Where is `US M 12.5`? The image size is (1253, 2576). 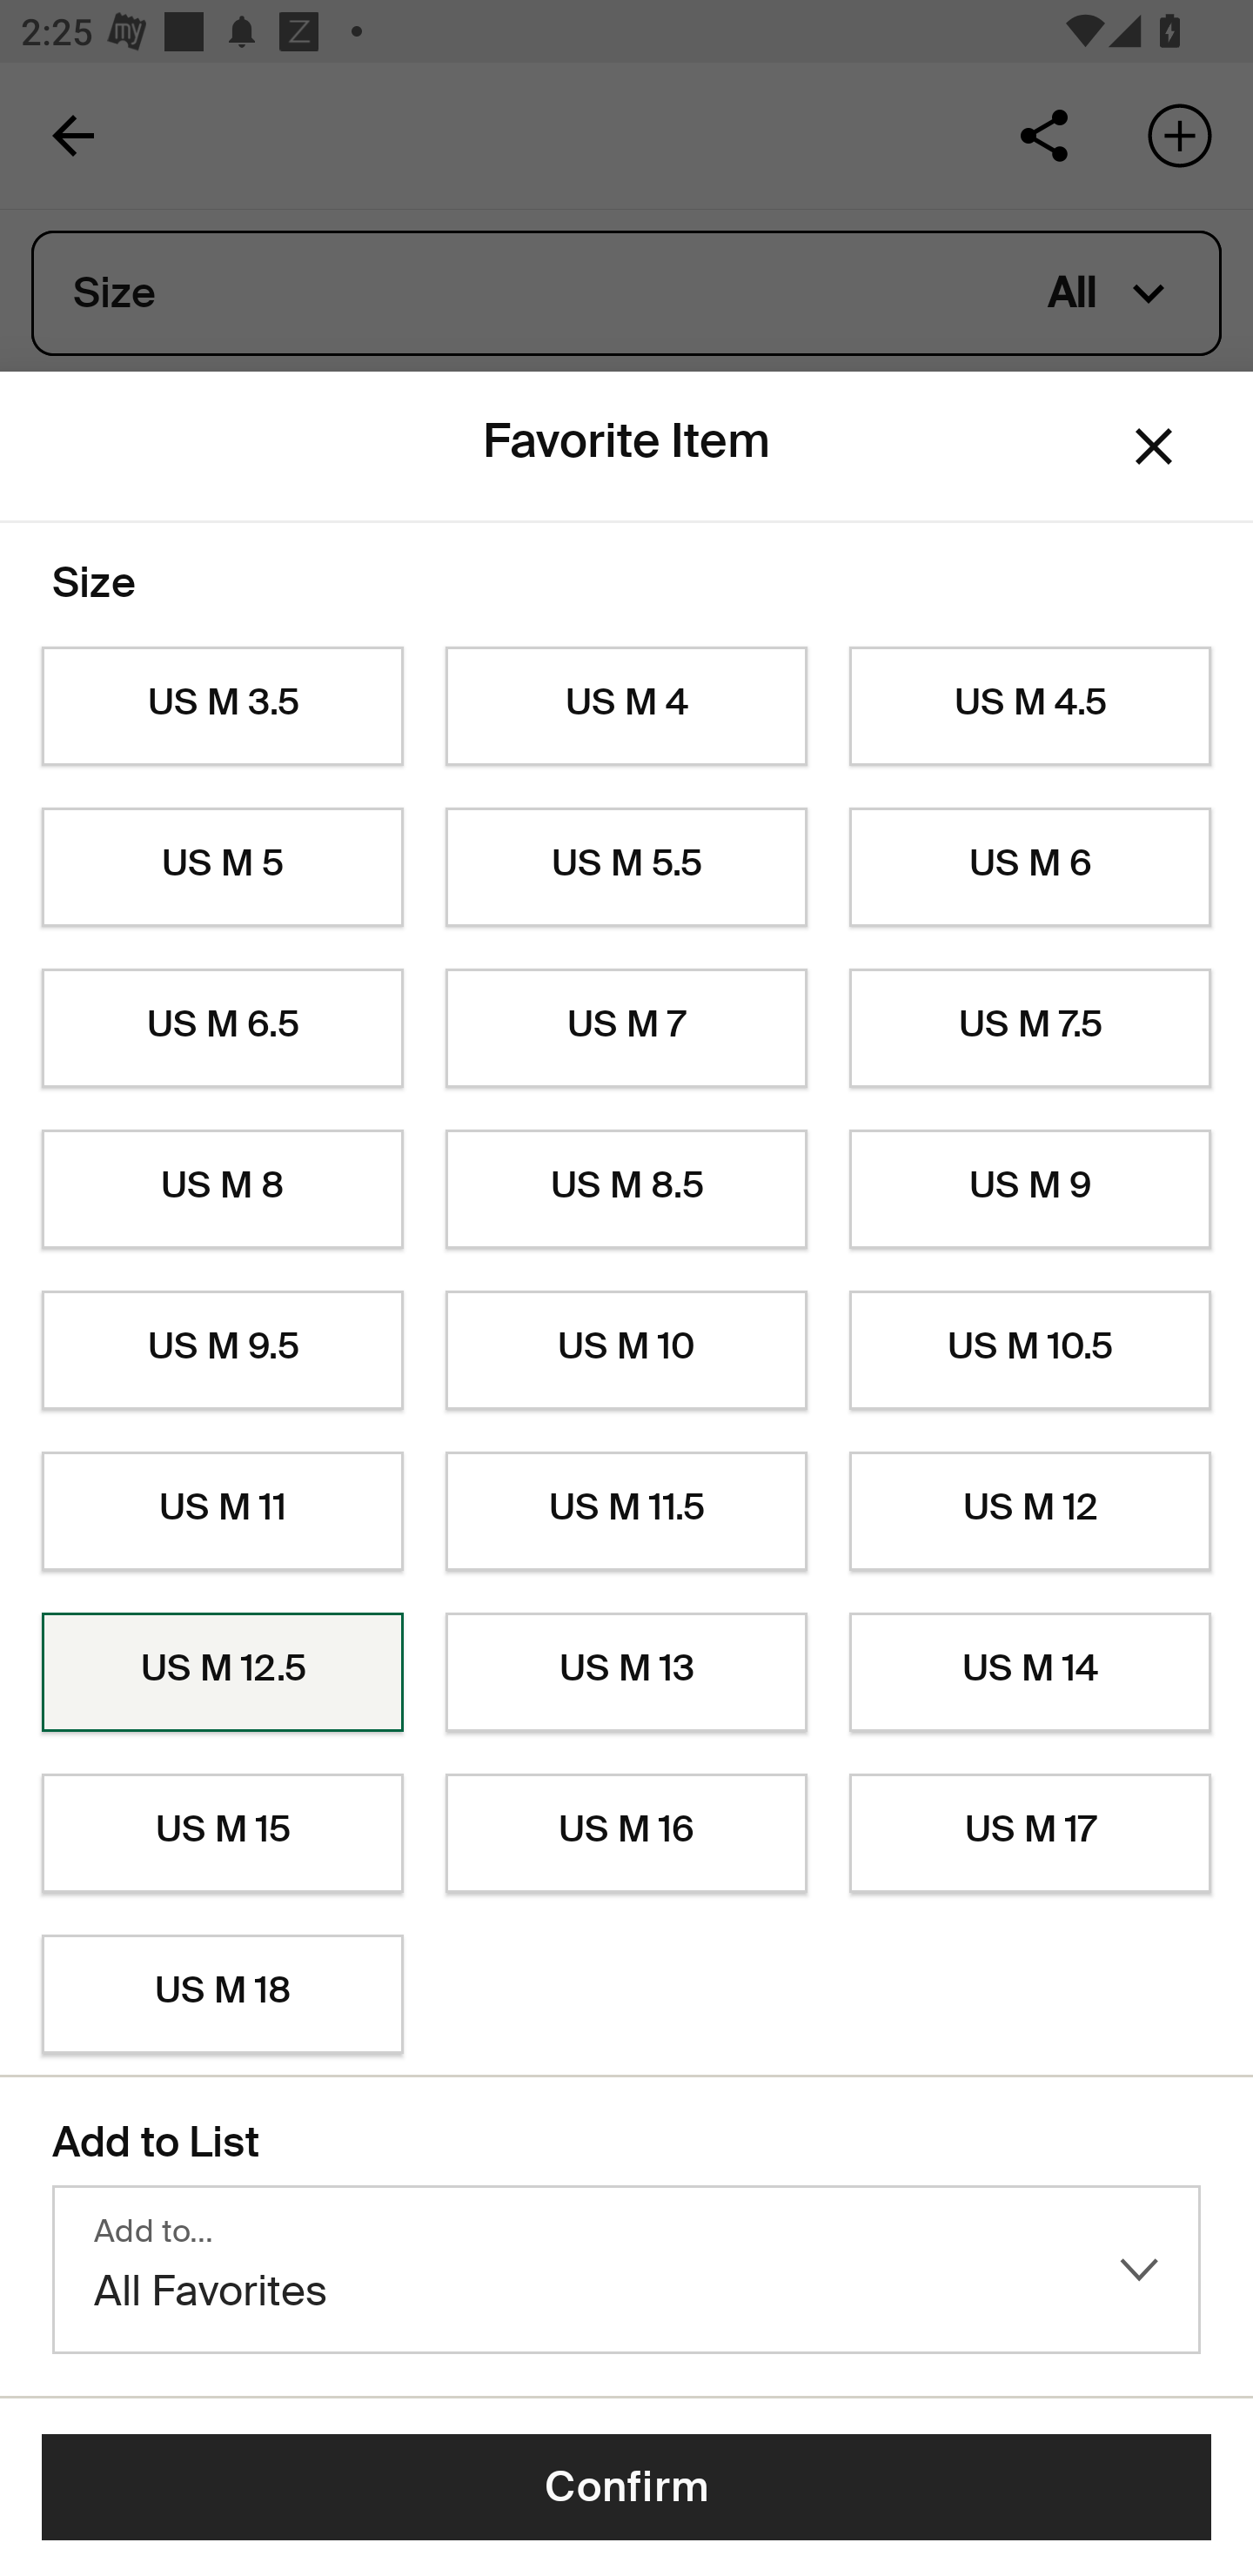 US M 12.5 is located at coordinates (222, 1673).